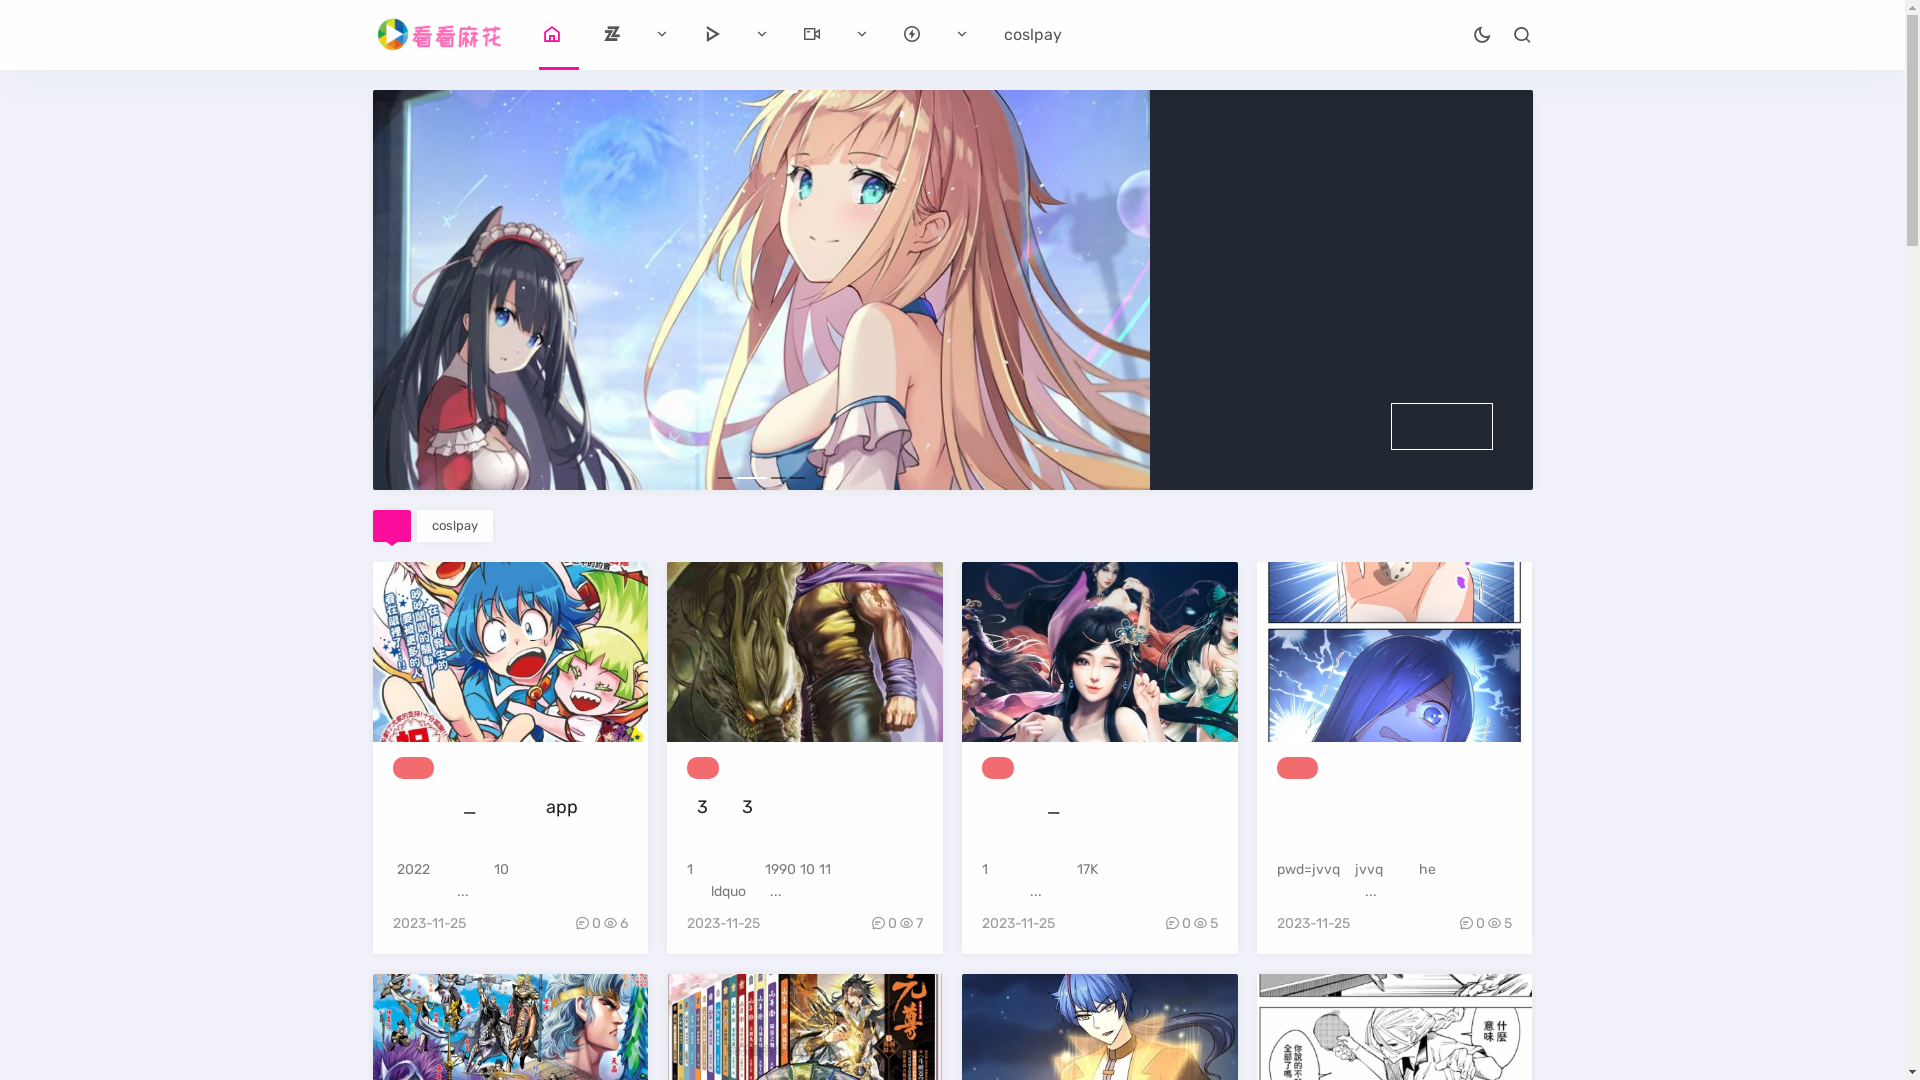  Describe the element at coordinates (1033, 34) in the screenshot. I see `coslpay` at that location.